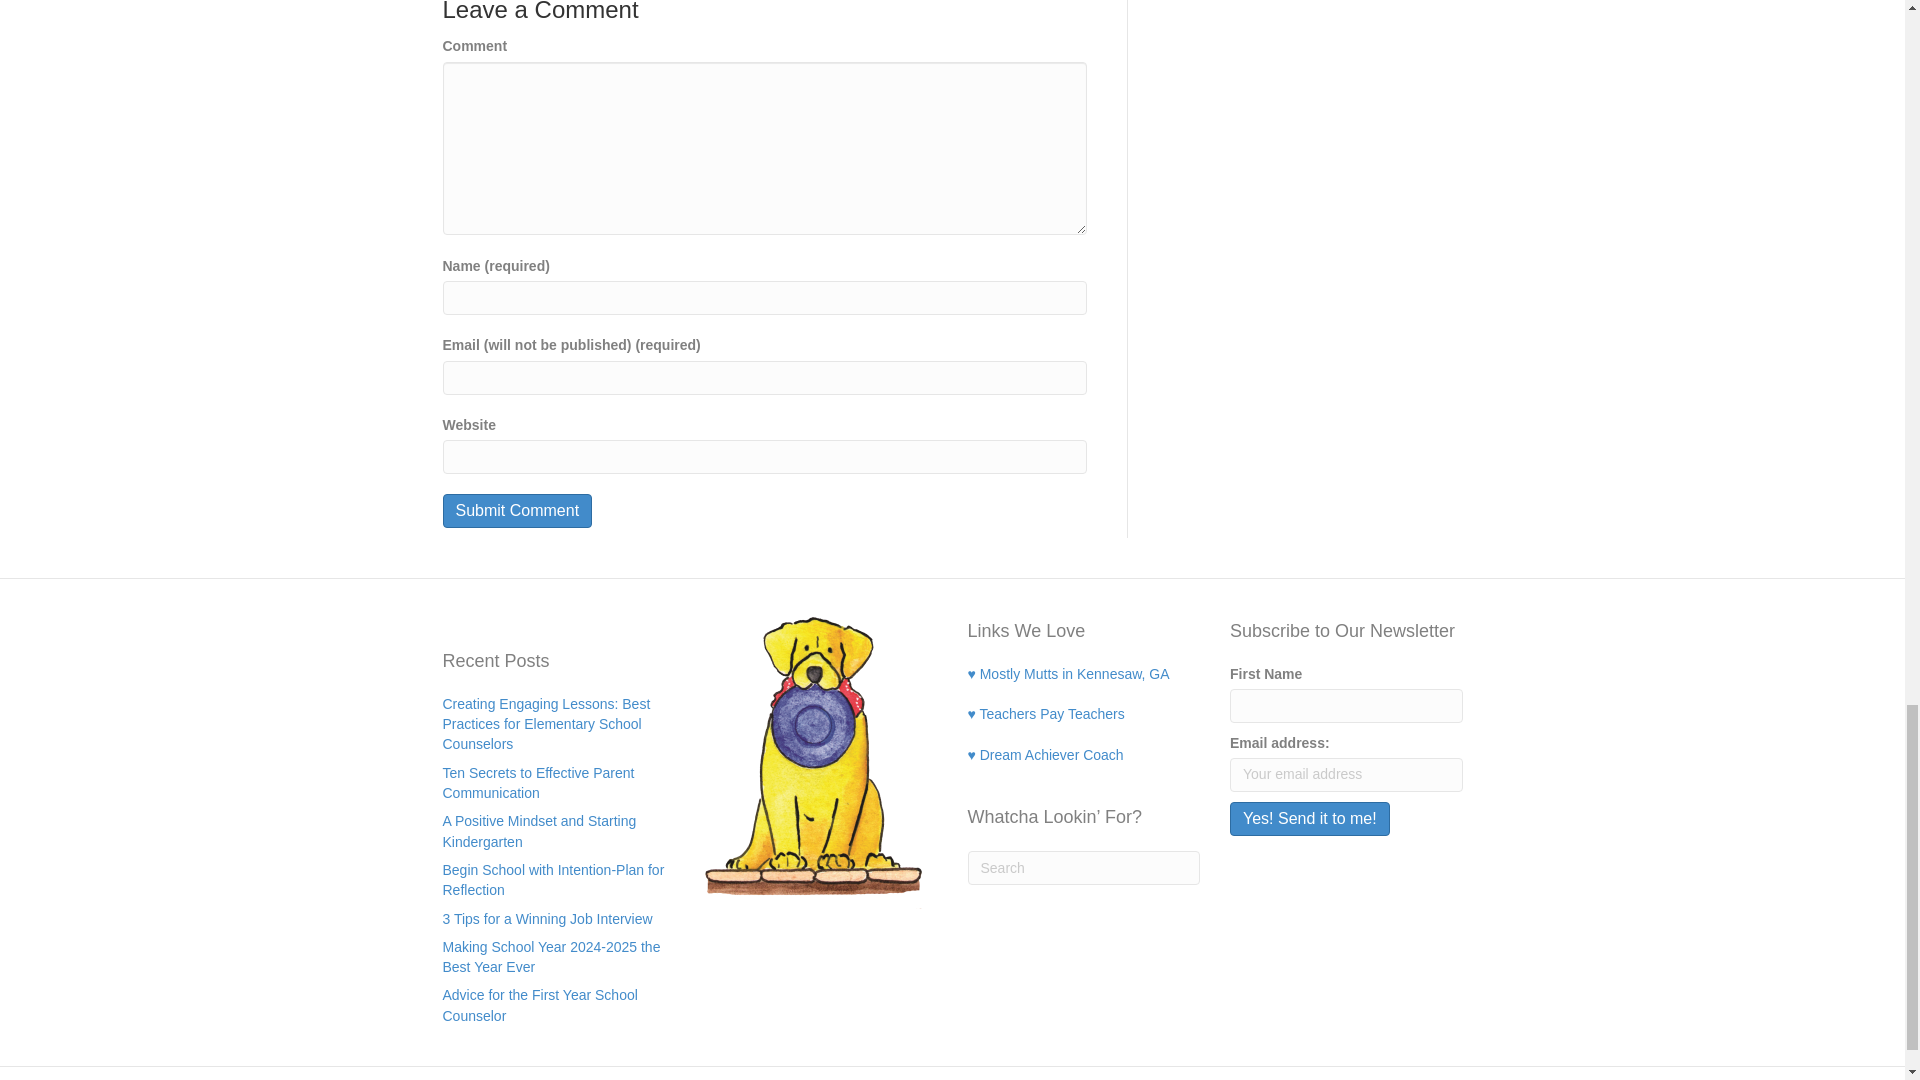  I want to click on 3 Tips for a Winning Job Interview, so click(546, 918).